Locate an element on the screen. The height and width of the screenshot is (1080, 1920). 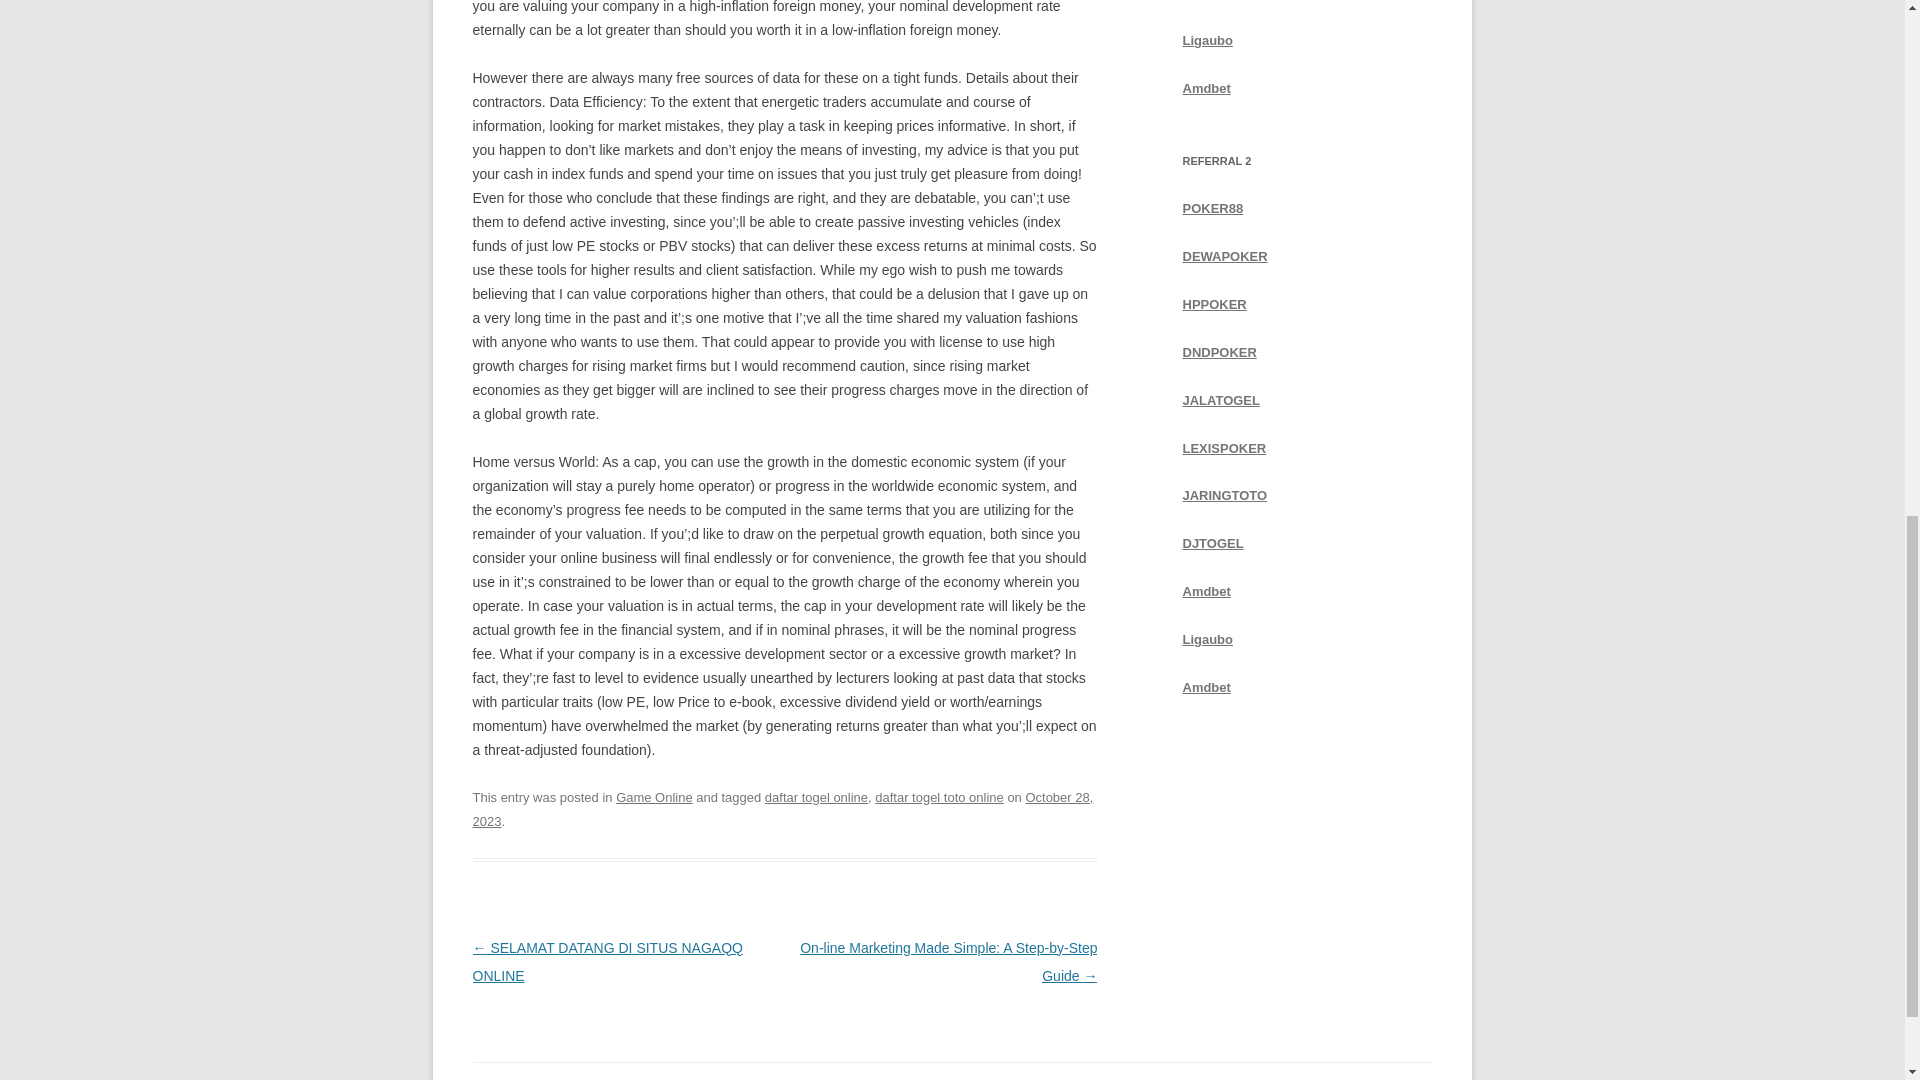
JARINGTOTO is located at coordinates (1224, 496).